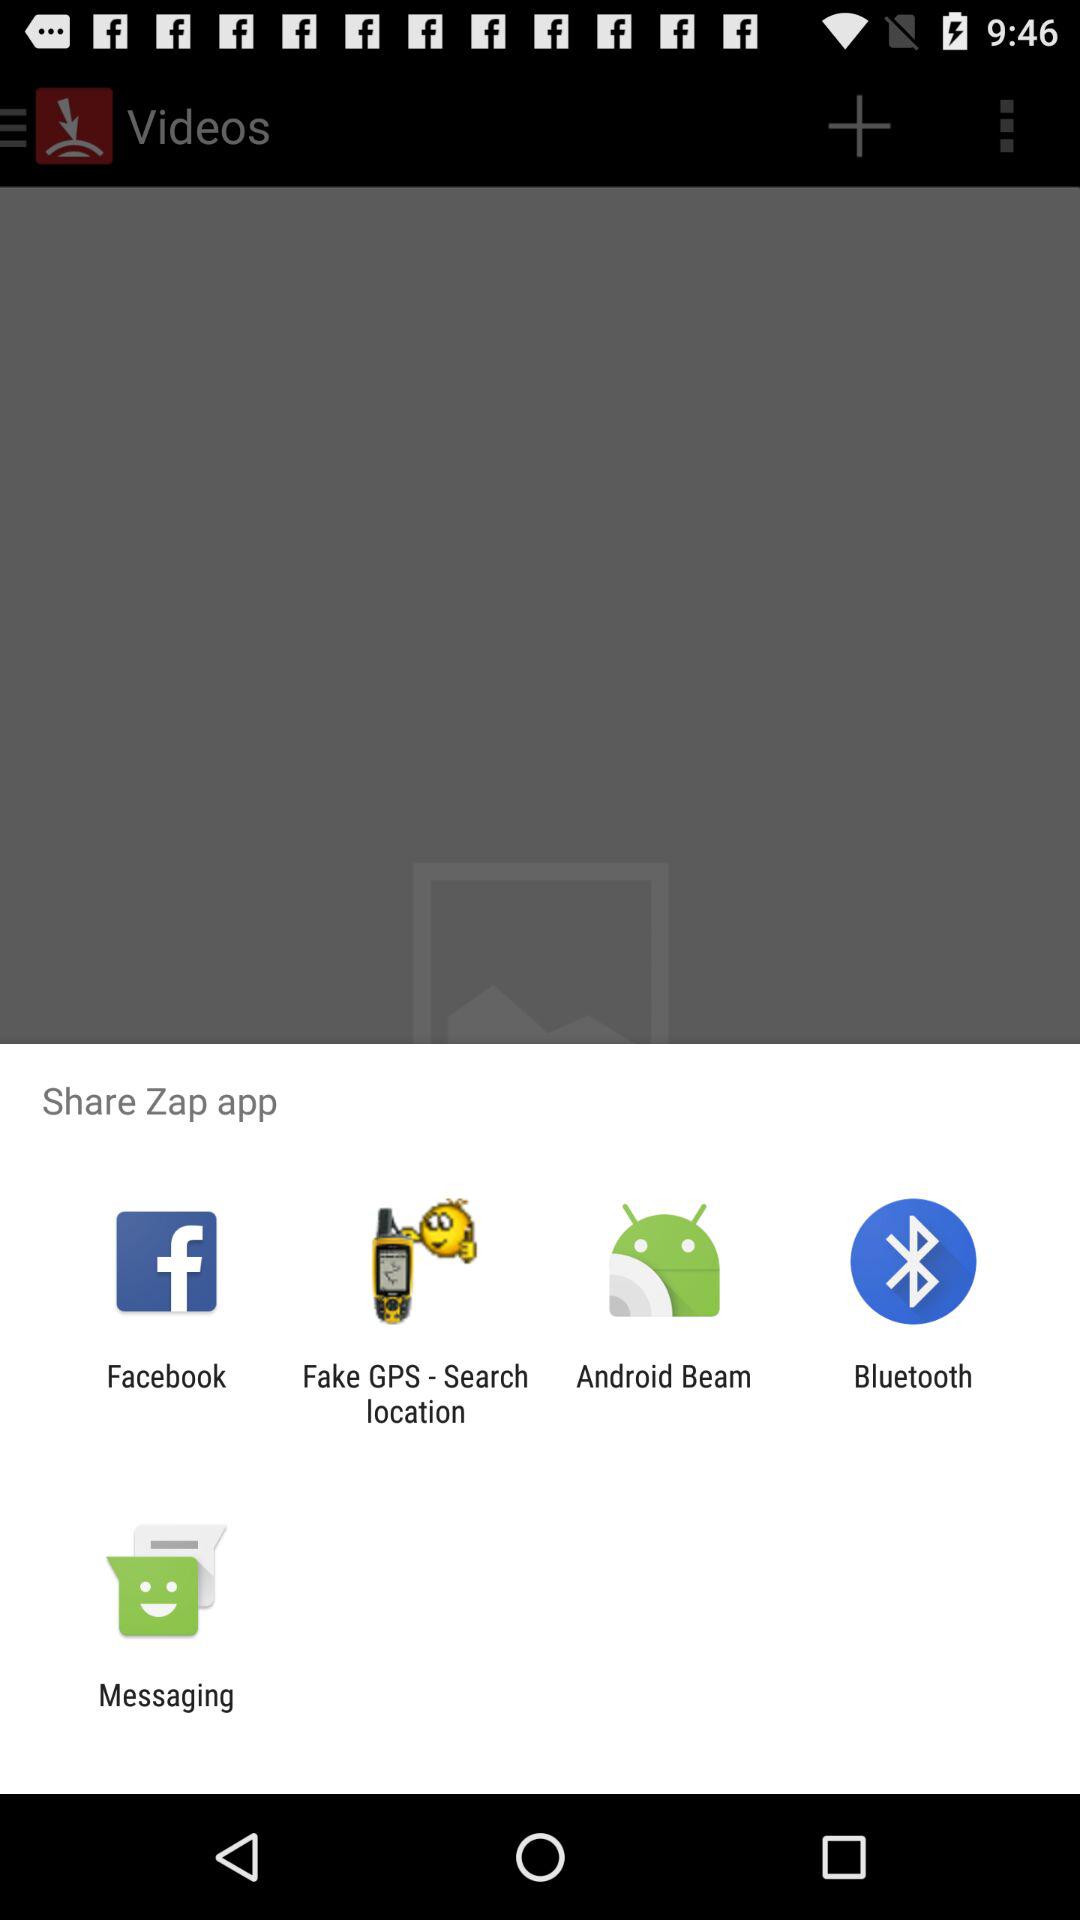 Image resolution: width=1080 pixels, height=1920 pixels. Describe the element at coordinates (166, 1712) in the screenshot. I see `jump until the messaging` at that location.